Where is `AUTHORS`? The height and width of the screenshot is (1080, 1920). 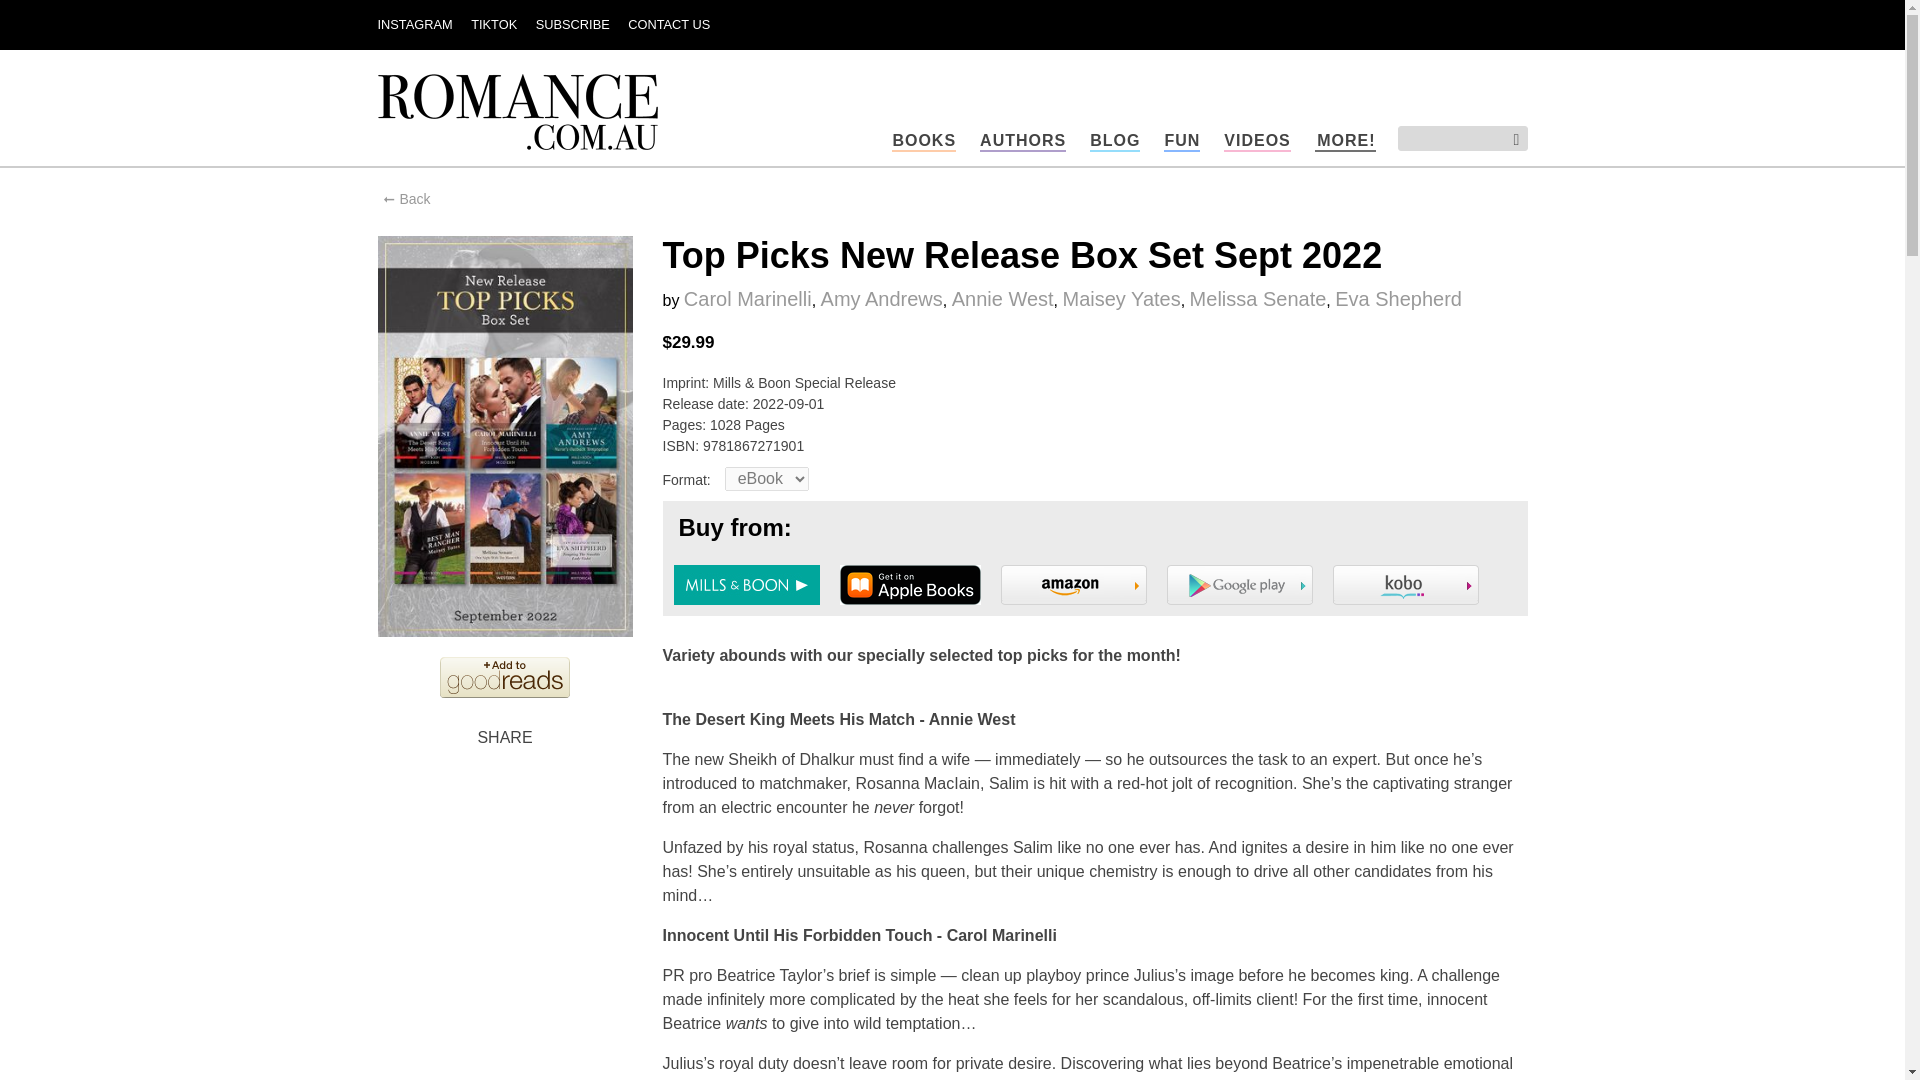
AUTHORS is located at coordinates (1022, 141).